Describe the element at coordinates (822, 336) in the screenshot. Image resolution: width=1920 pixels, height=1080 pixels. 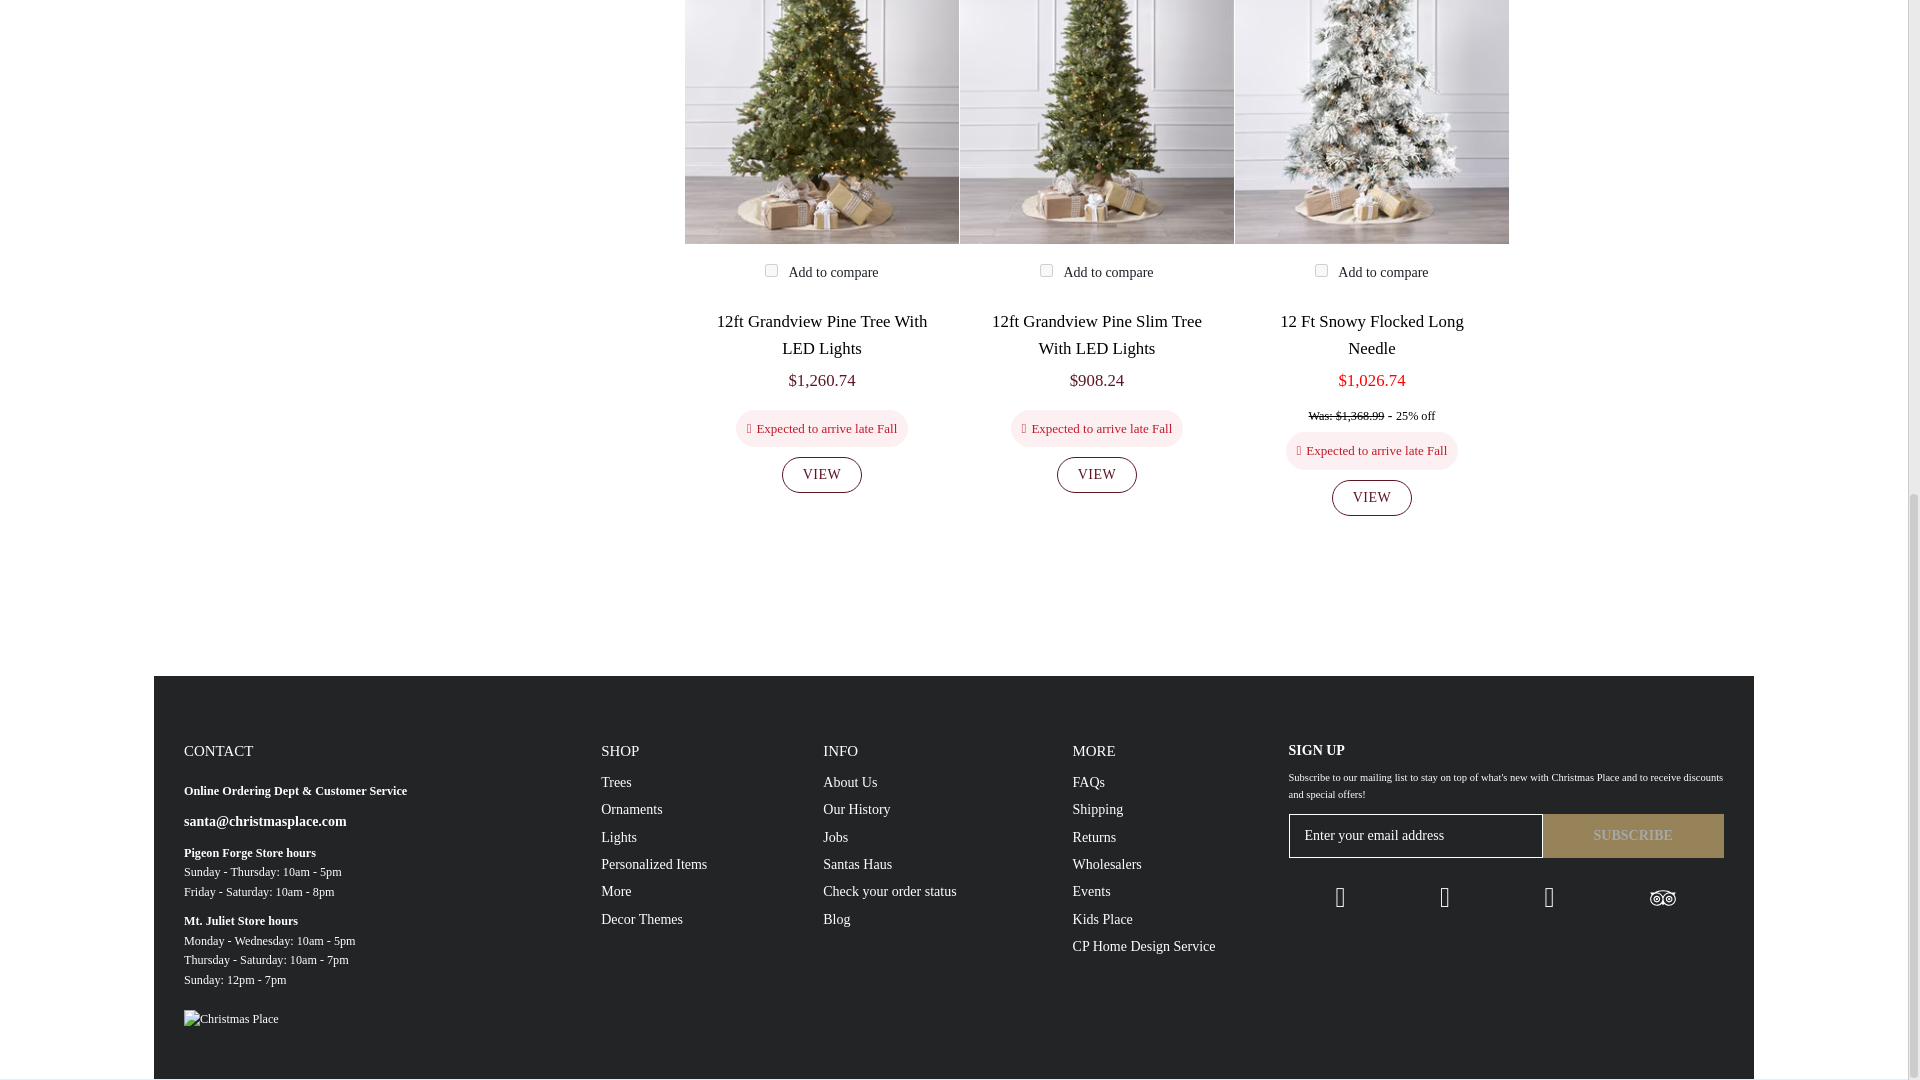
I see `12ft Grandview Pine Tree With LED Lights` at that location.